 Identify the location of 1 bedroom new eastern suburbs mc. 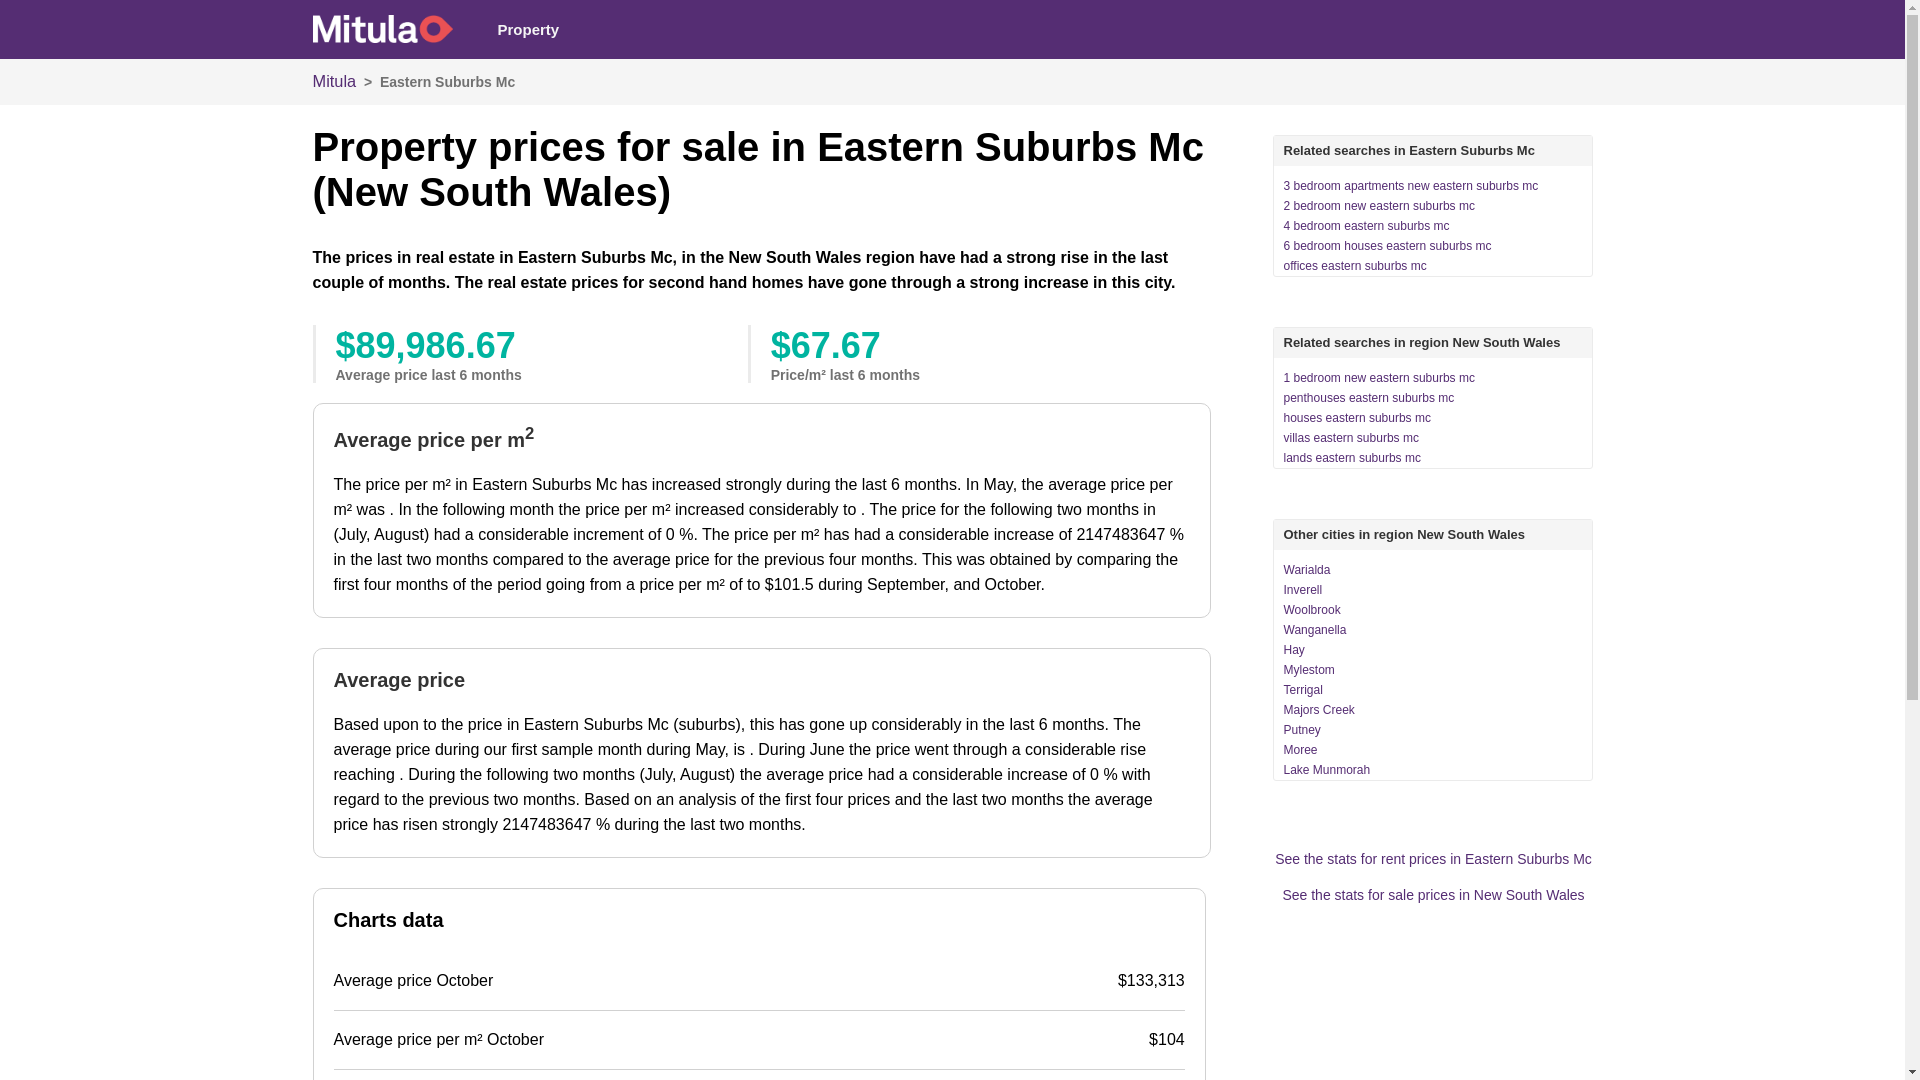
(1380, 378).